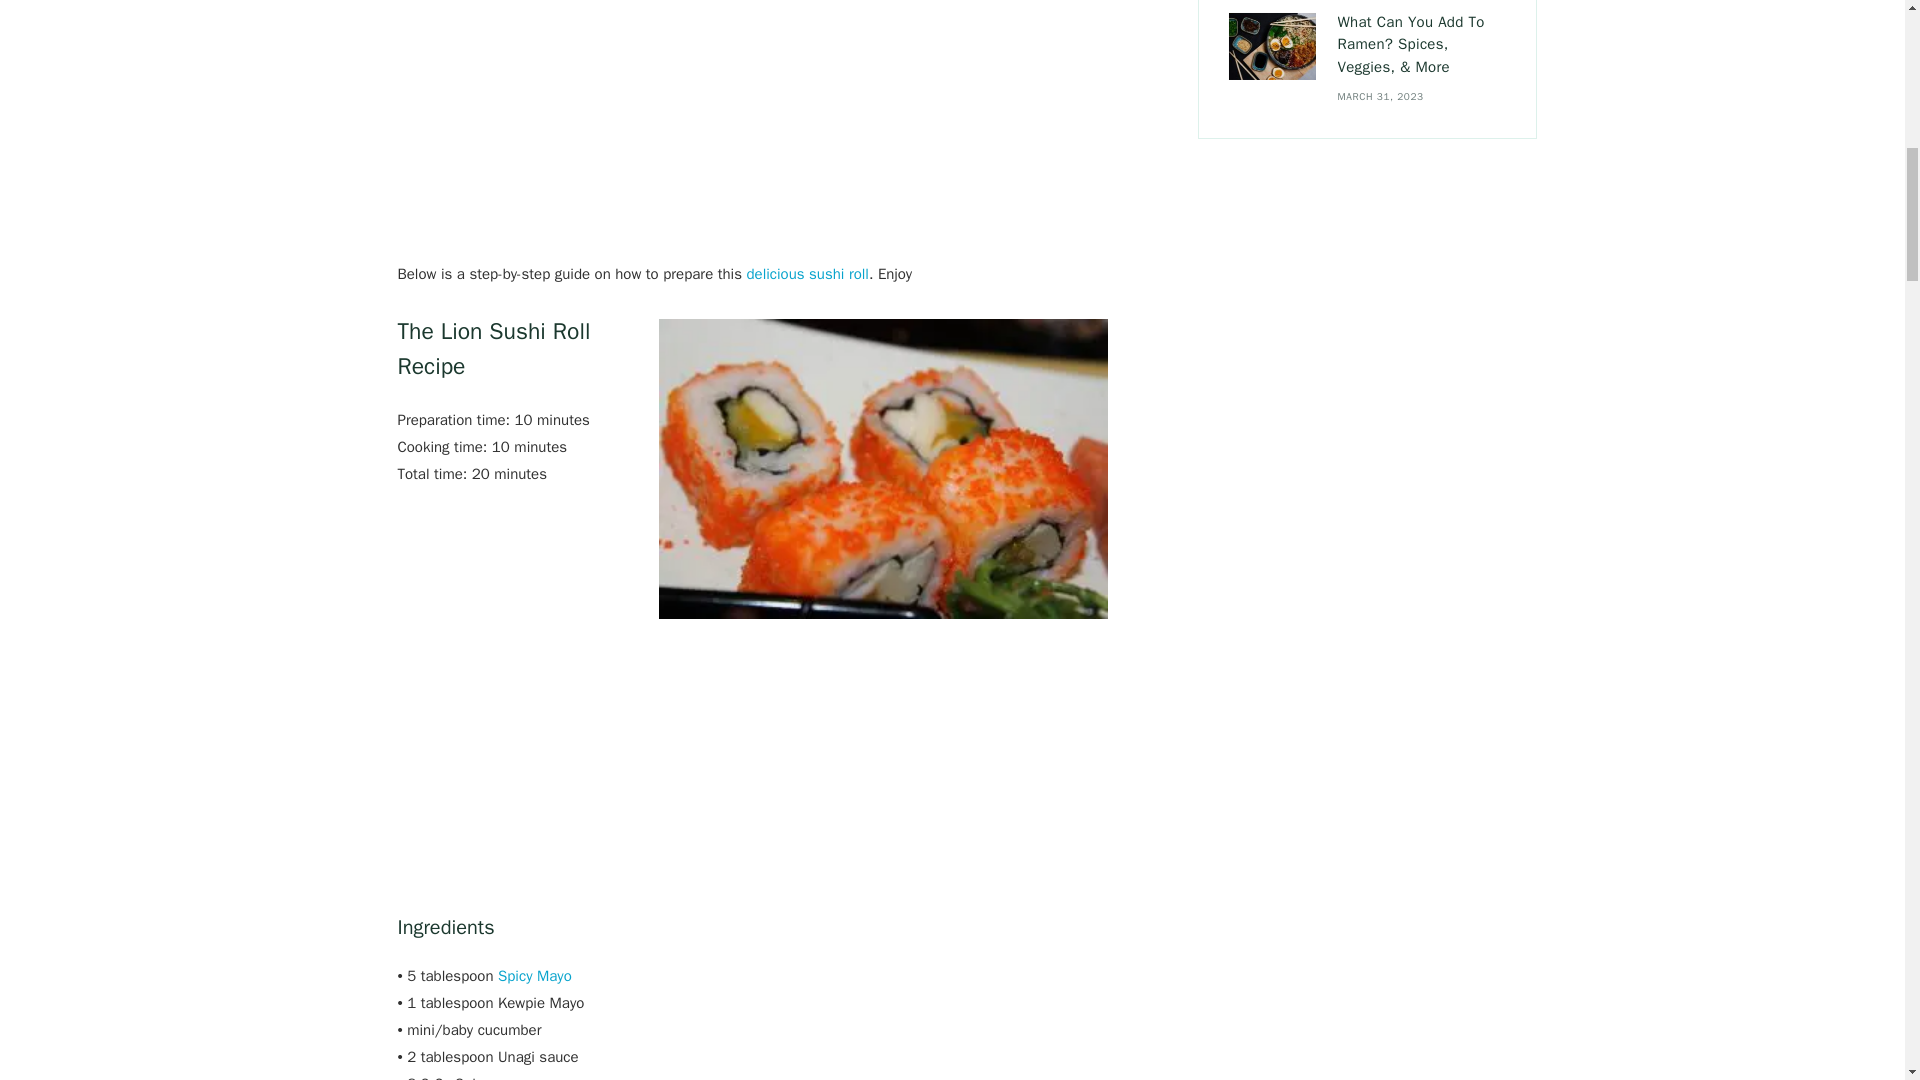 The height and width of the screenshot is (1080, 1920). Describe the element at coordinates (882, 468) in the screenshot. I see `tobiko, tobiko caviar` at that location.